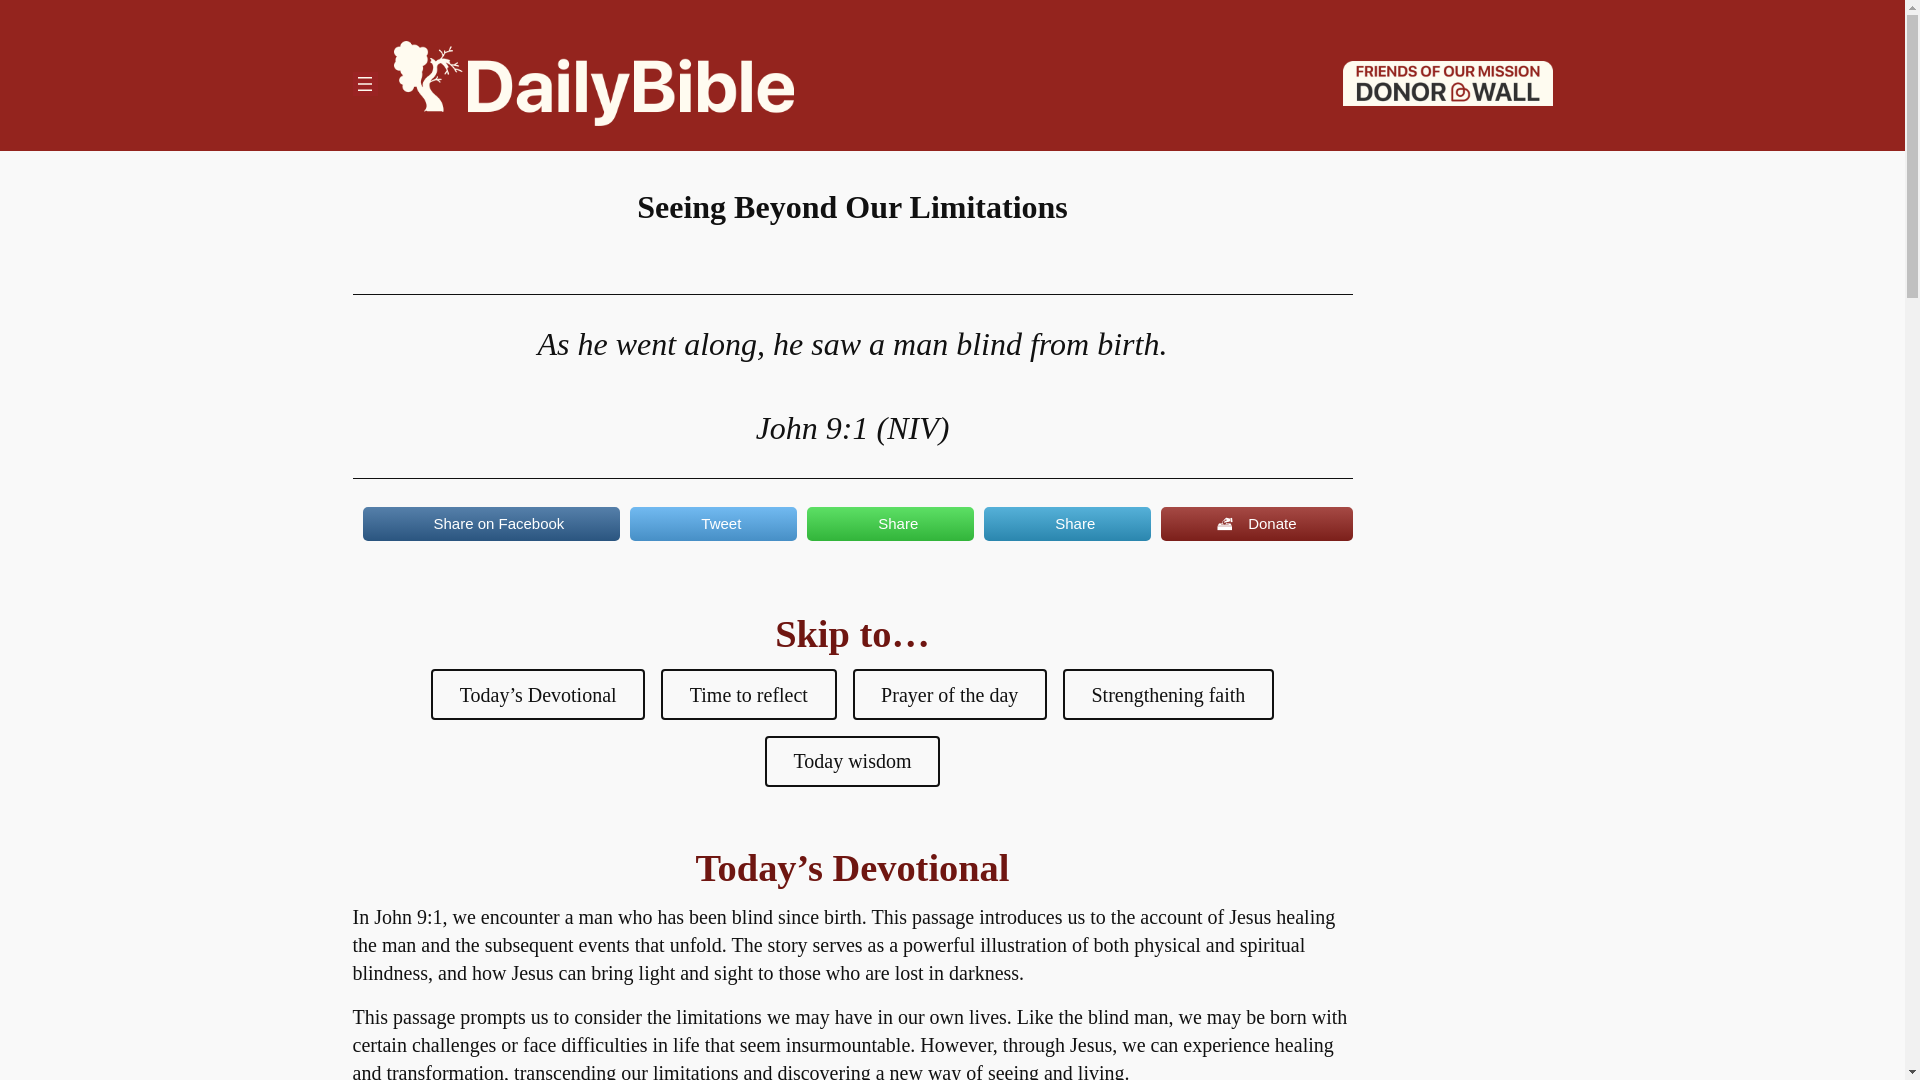 The width and height of the screenshot is (1920, 1080). Describe the element at coordinates (852, 761) in the screenshot. I see `Today wisdom` at that location.